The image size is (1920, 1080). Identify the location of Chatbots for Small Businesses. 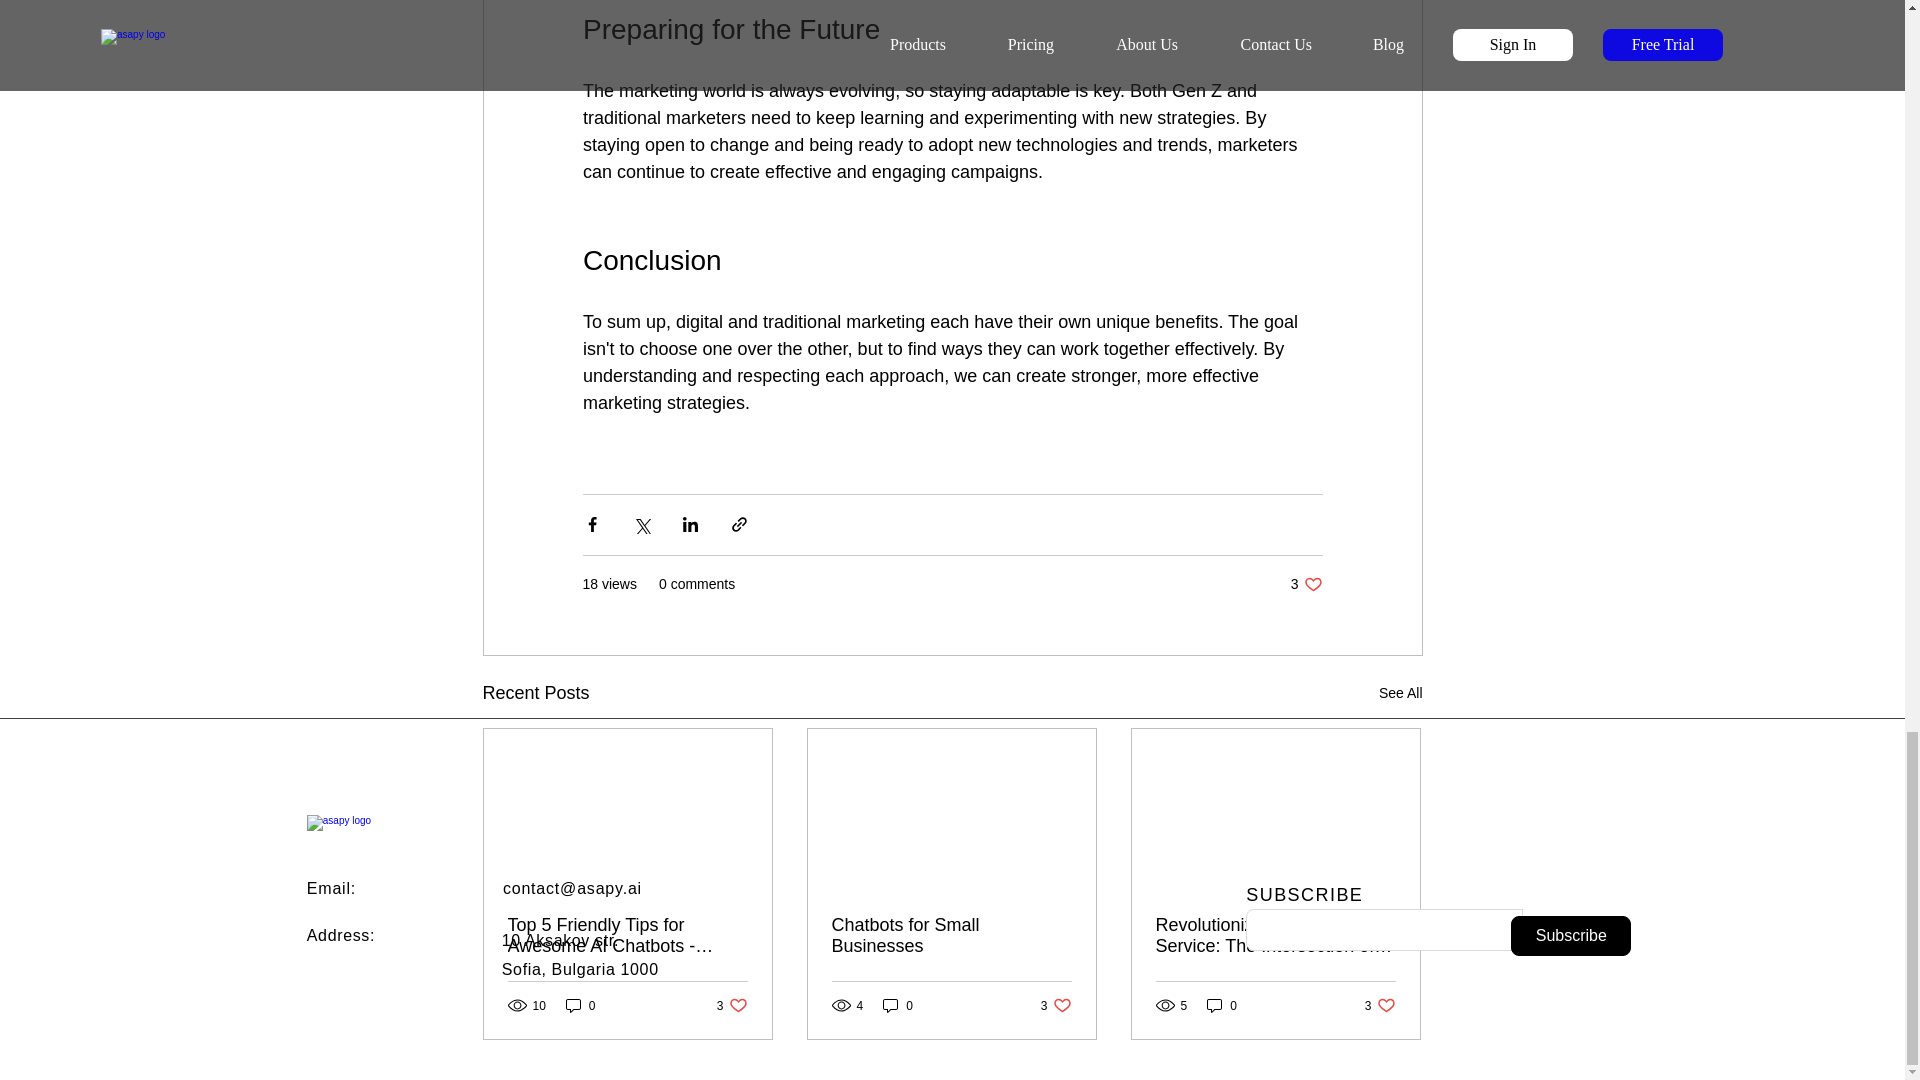
(898, 1005).